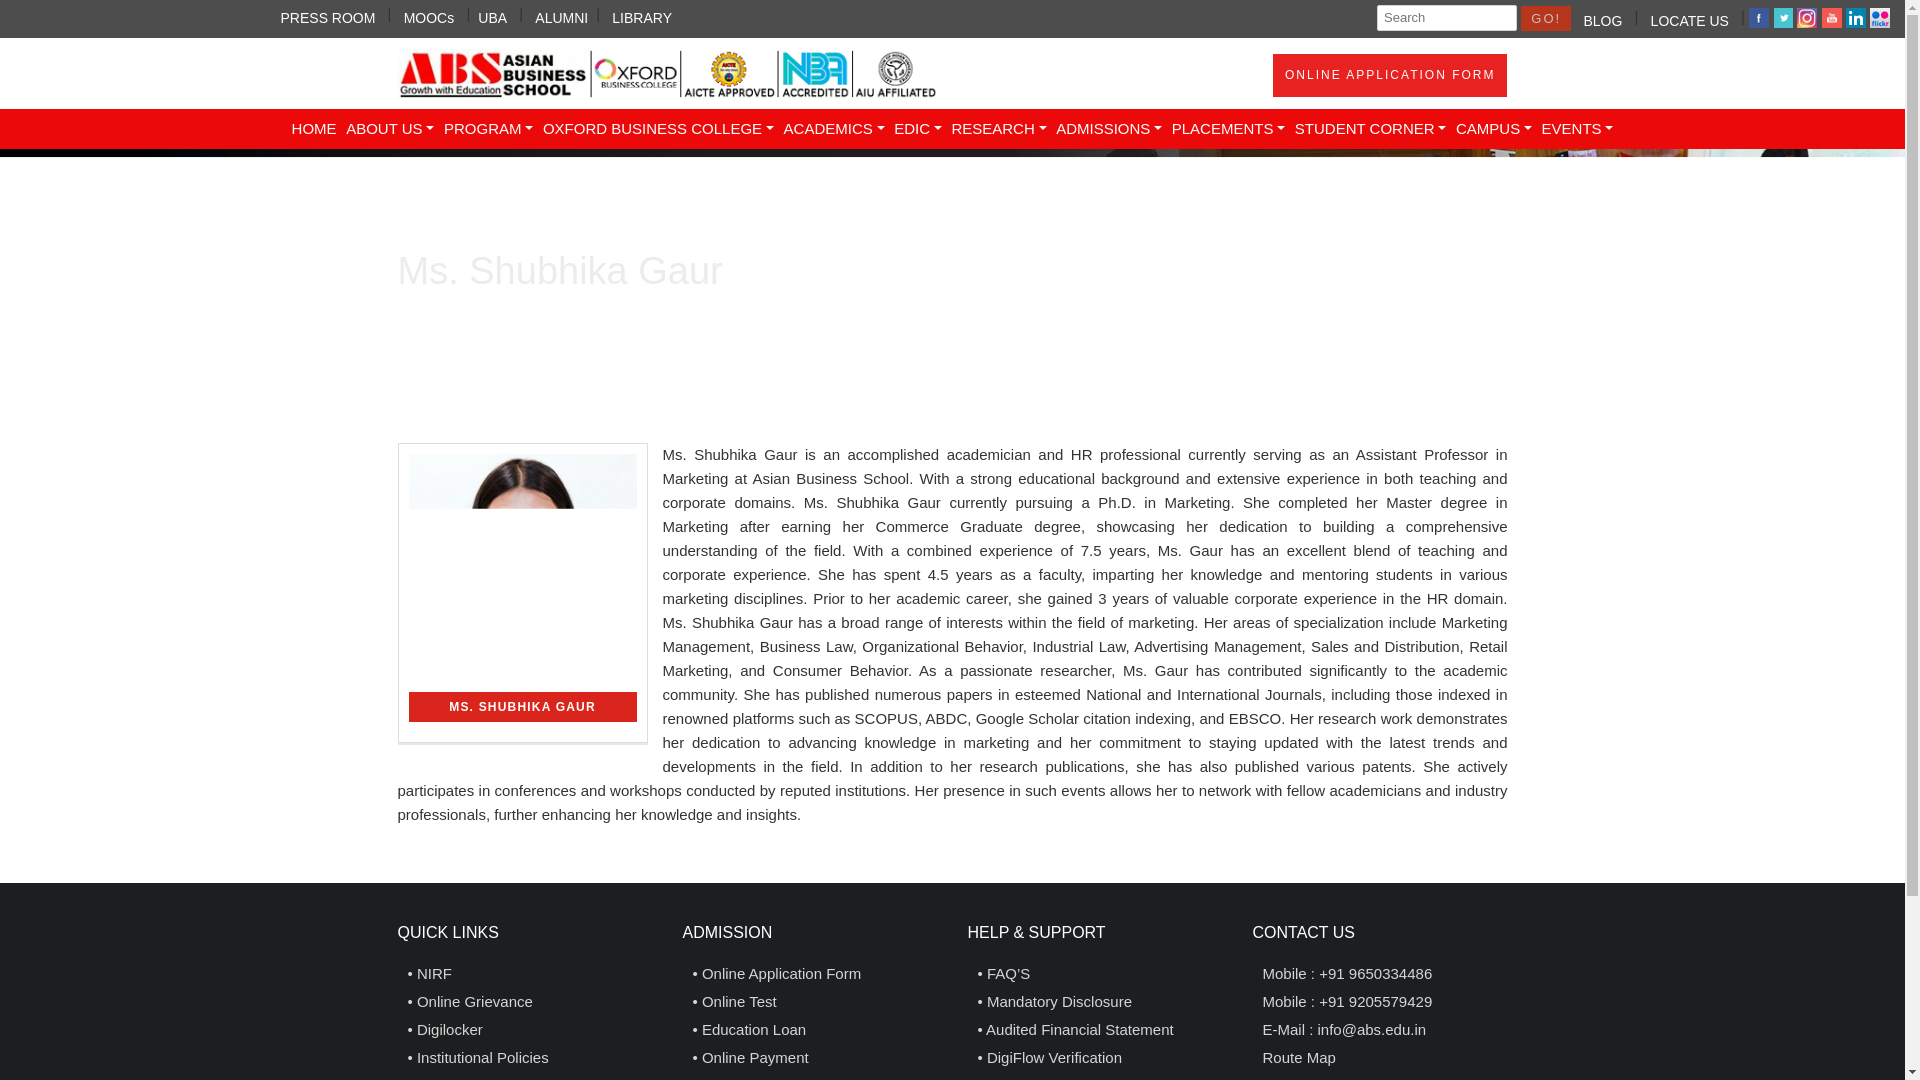 The width and height of the screenshot is (1920, 1080). What do you see at coordinates (1545, 18) in the screenshot?
I see `GO!` at bounding box center [1545, 18].